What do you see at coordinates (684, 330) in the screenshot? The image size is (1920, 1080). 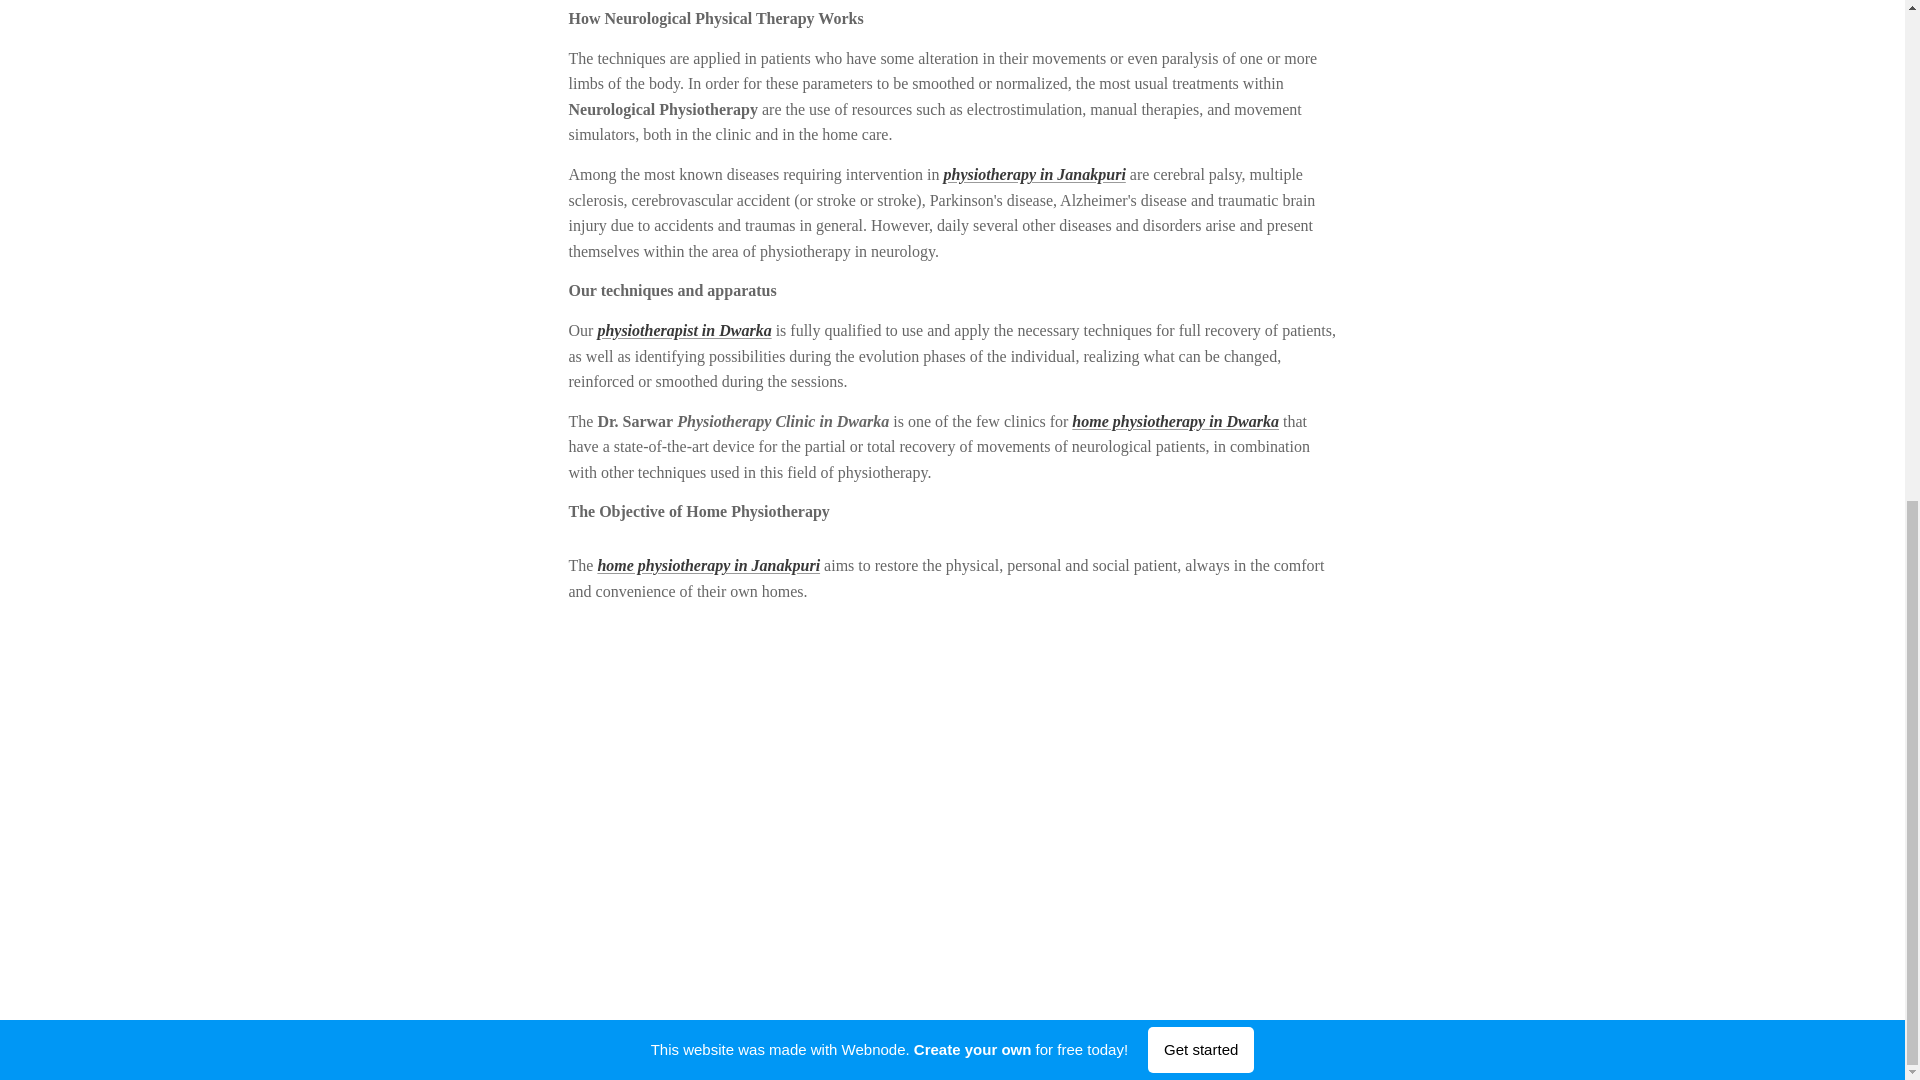 I see `physiotherapist in Dwarka` at bounding box center [684, 330].